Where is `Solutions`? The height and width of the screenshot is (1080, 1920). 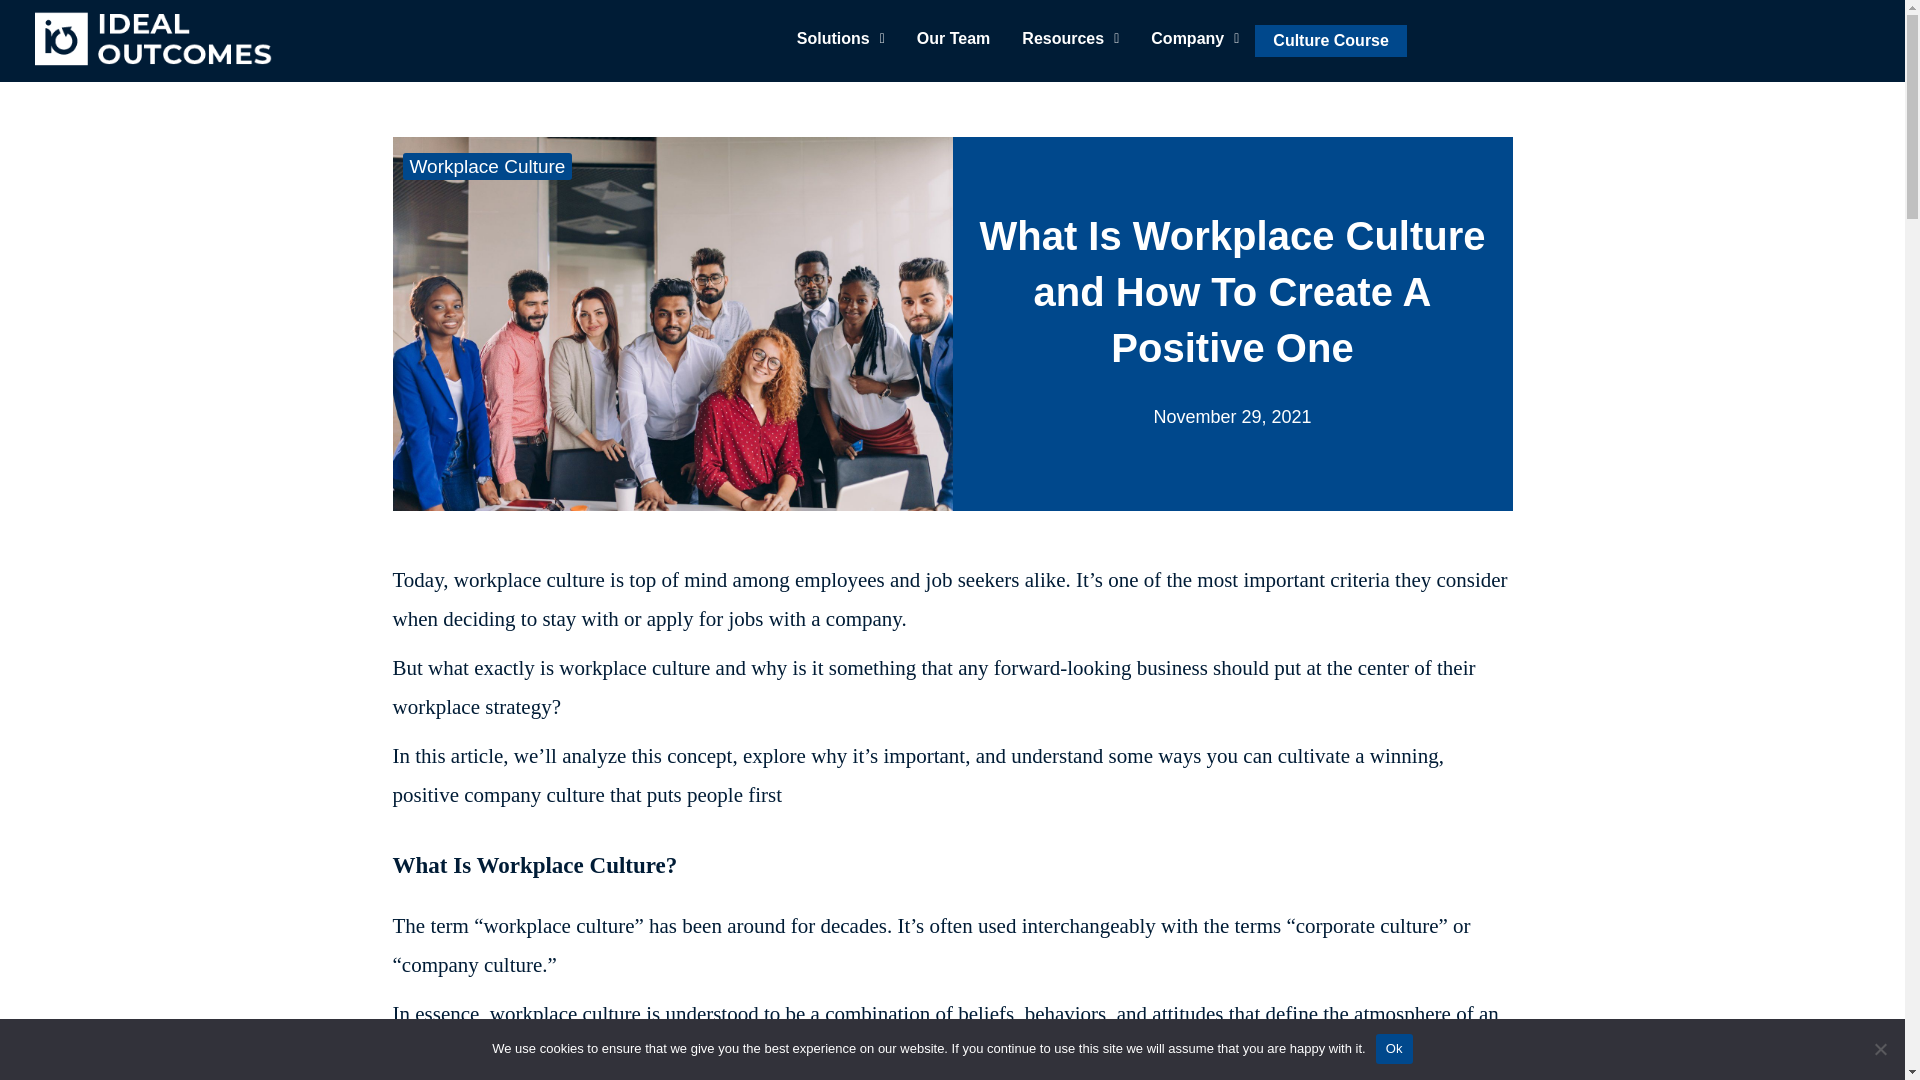
Solutions is located at coordinates (840, 38).